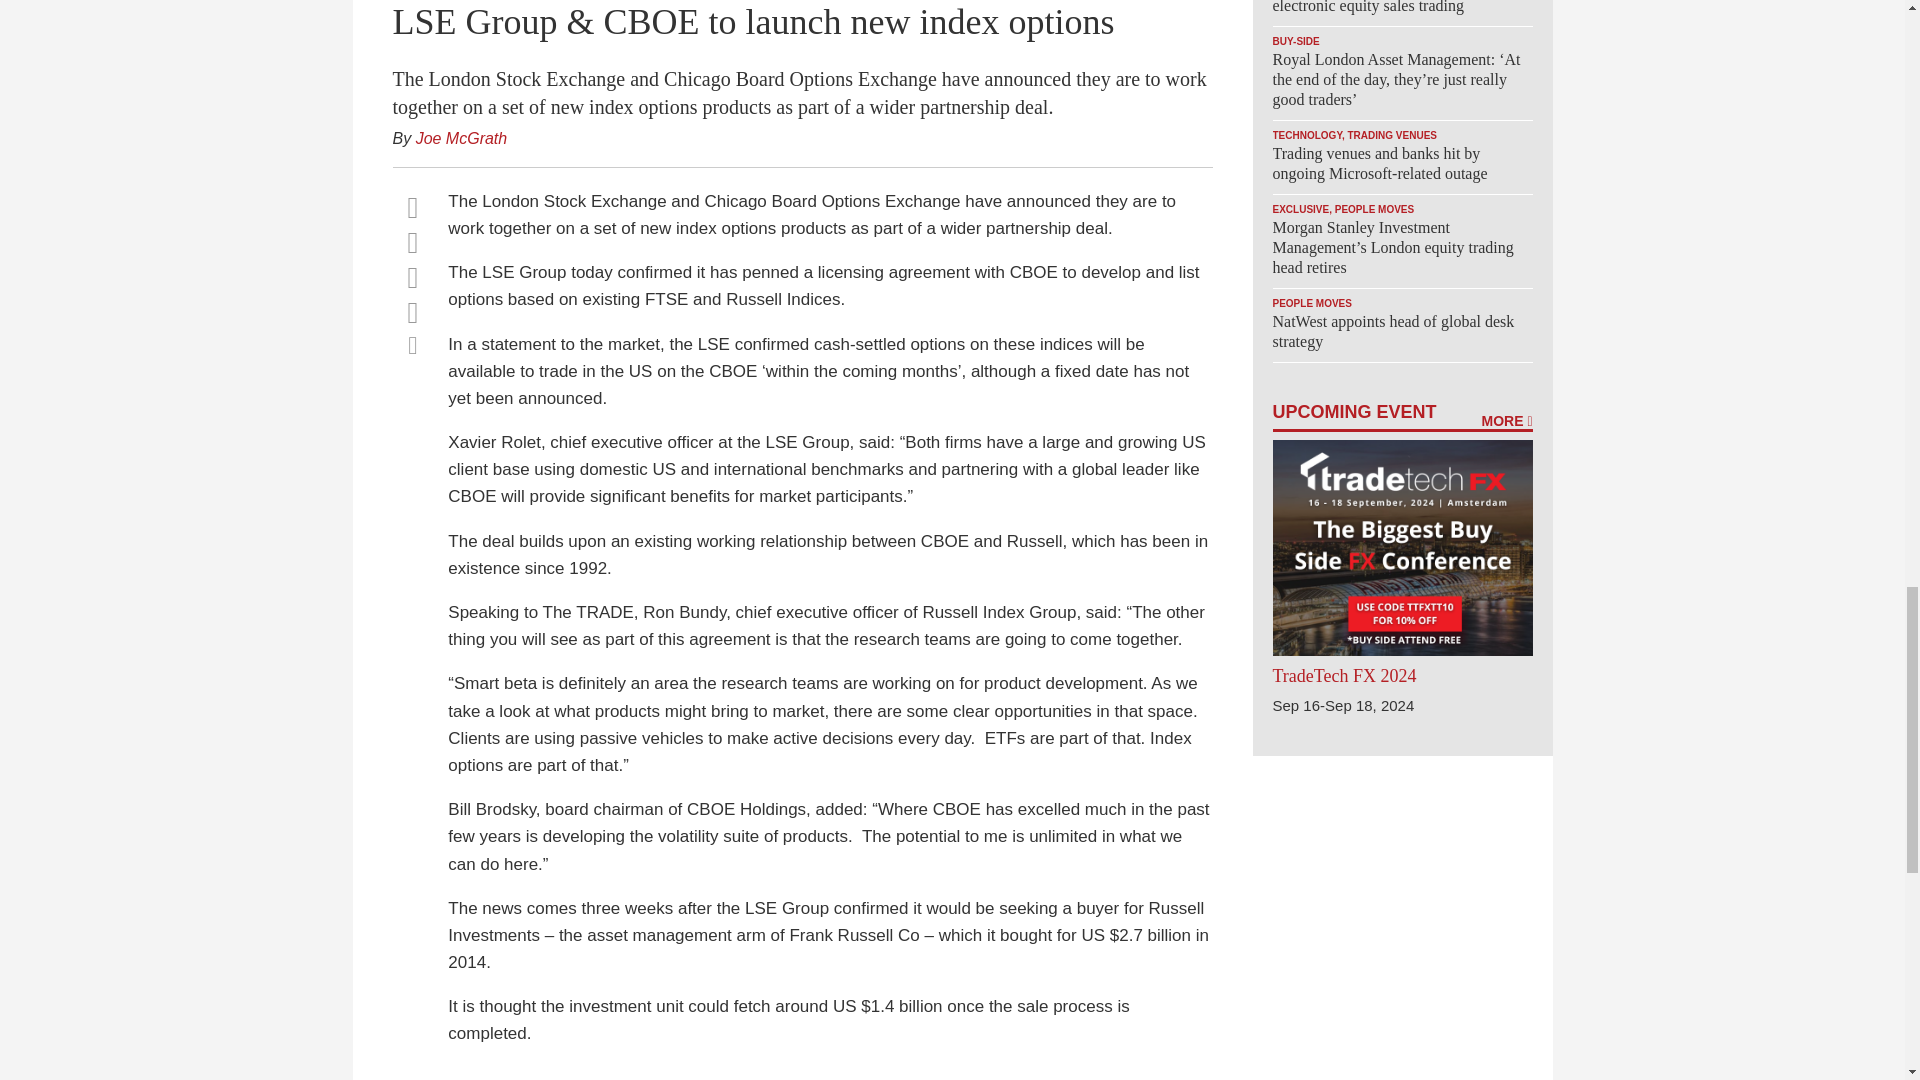 The width and height of the screenshot is (1920, 1080). Describe the element at coordinates (412, 312) in the screenshot. I see `Email this article` at that location.